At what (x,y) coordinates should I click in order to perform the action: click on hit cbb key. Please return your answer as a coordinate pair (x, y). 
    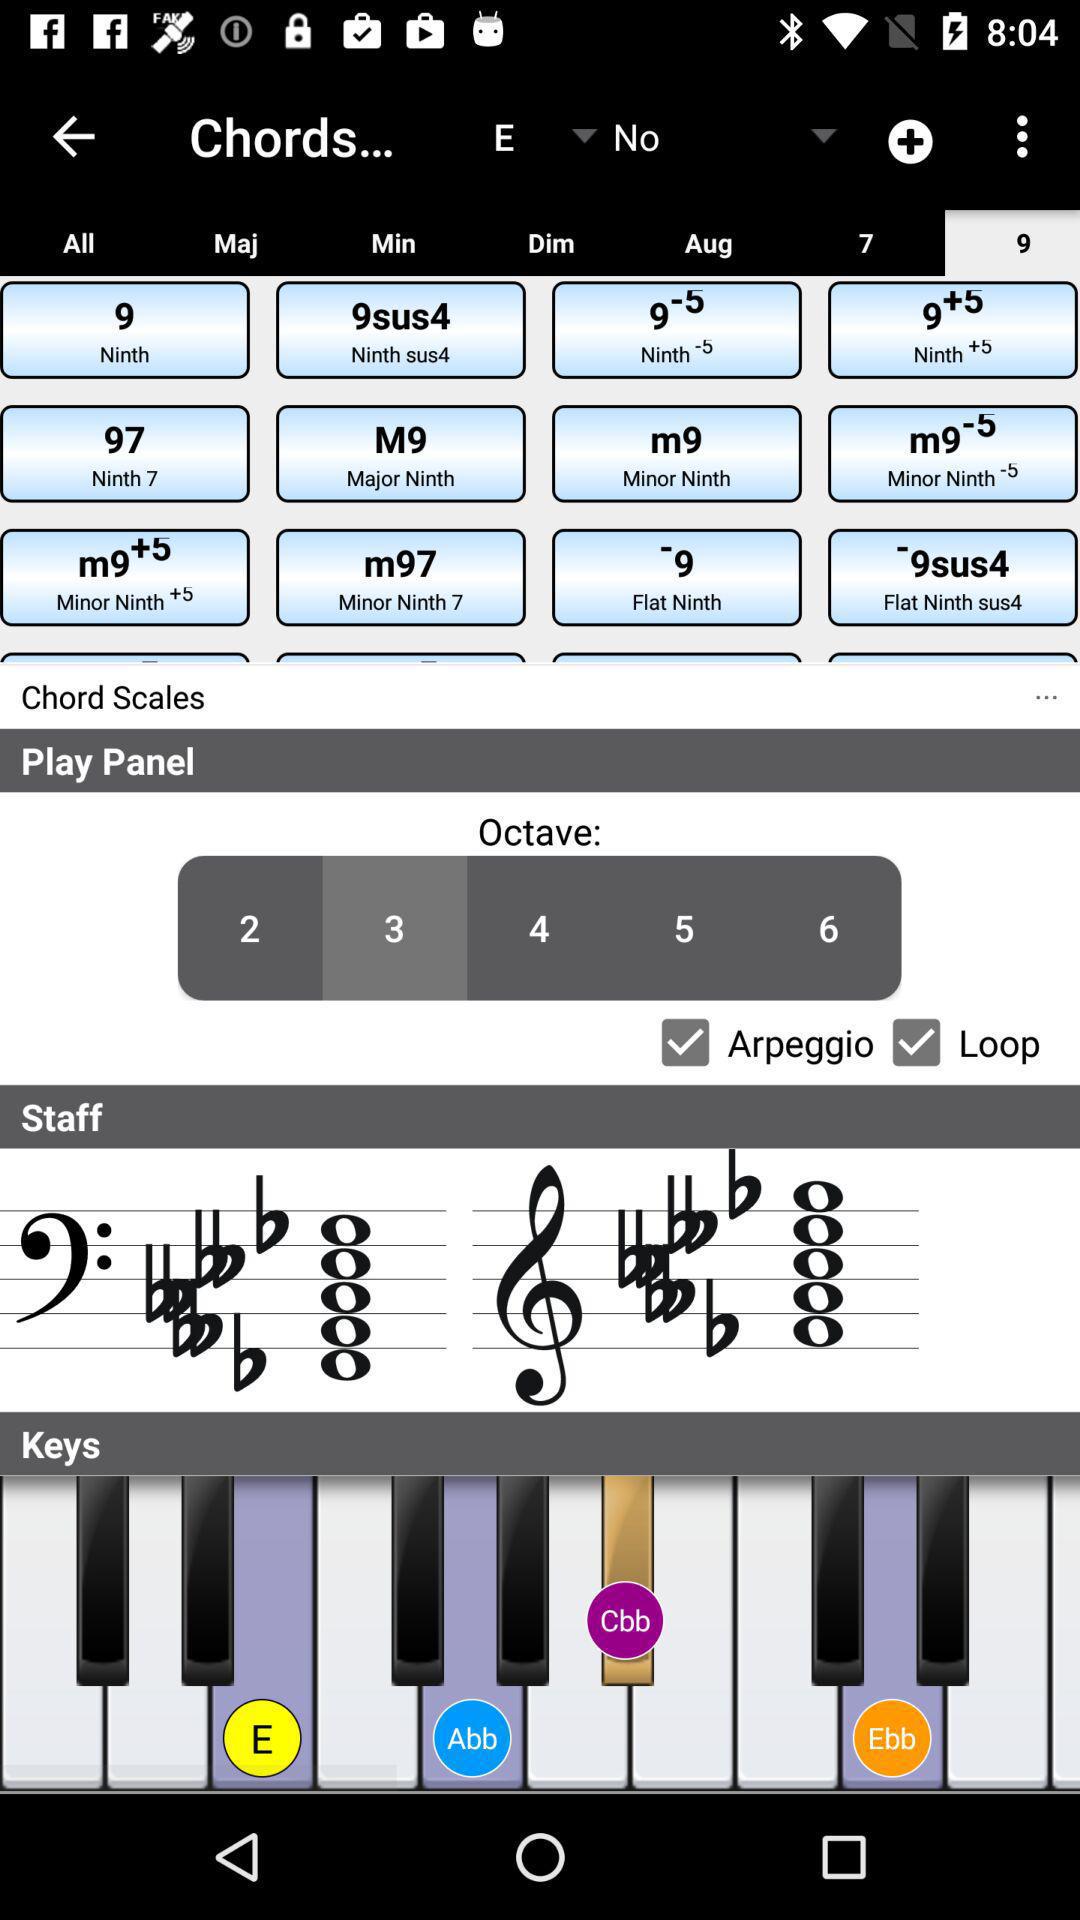
    Looking at the image, I should click on (628, 1581).